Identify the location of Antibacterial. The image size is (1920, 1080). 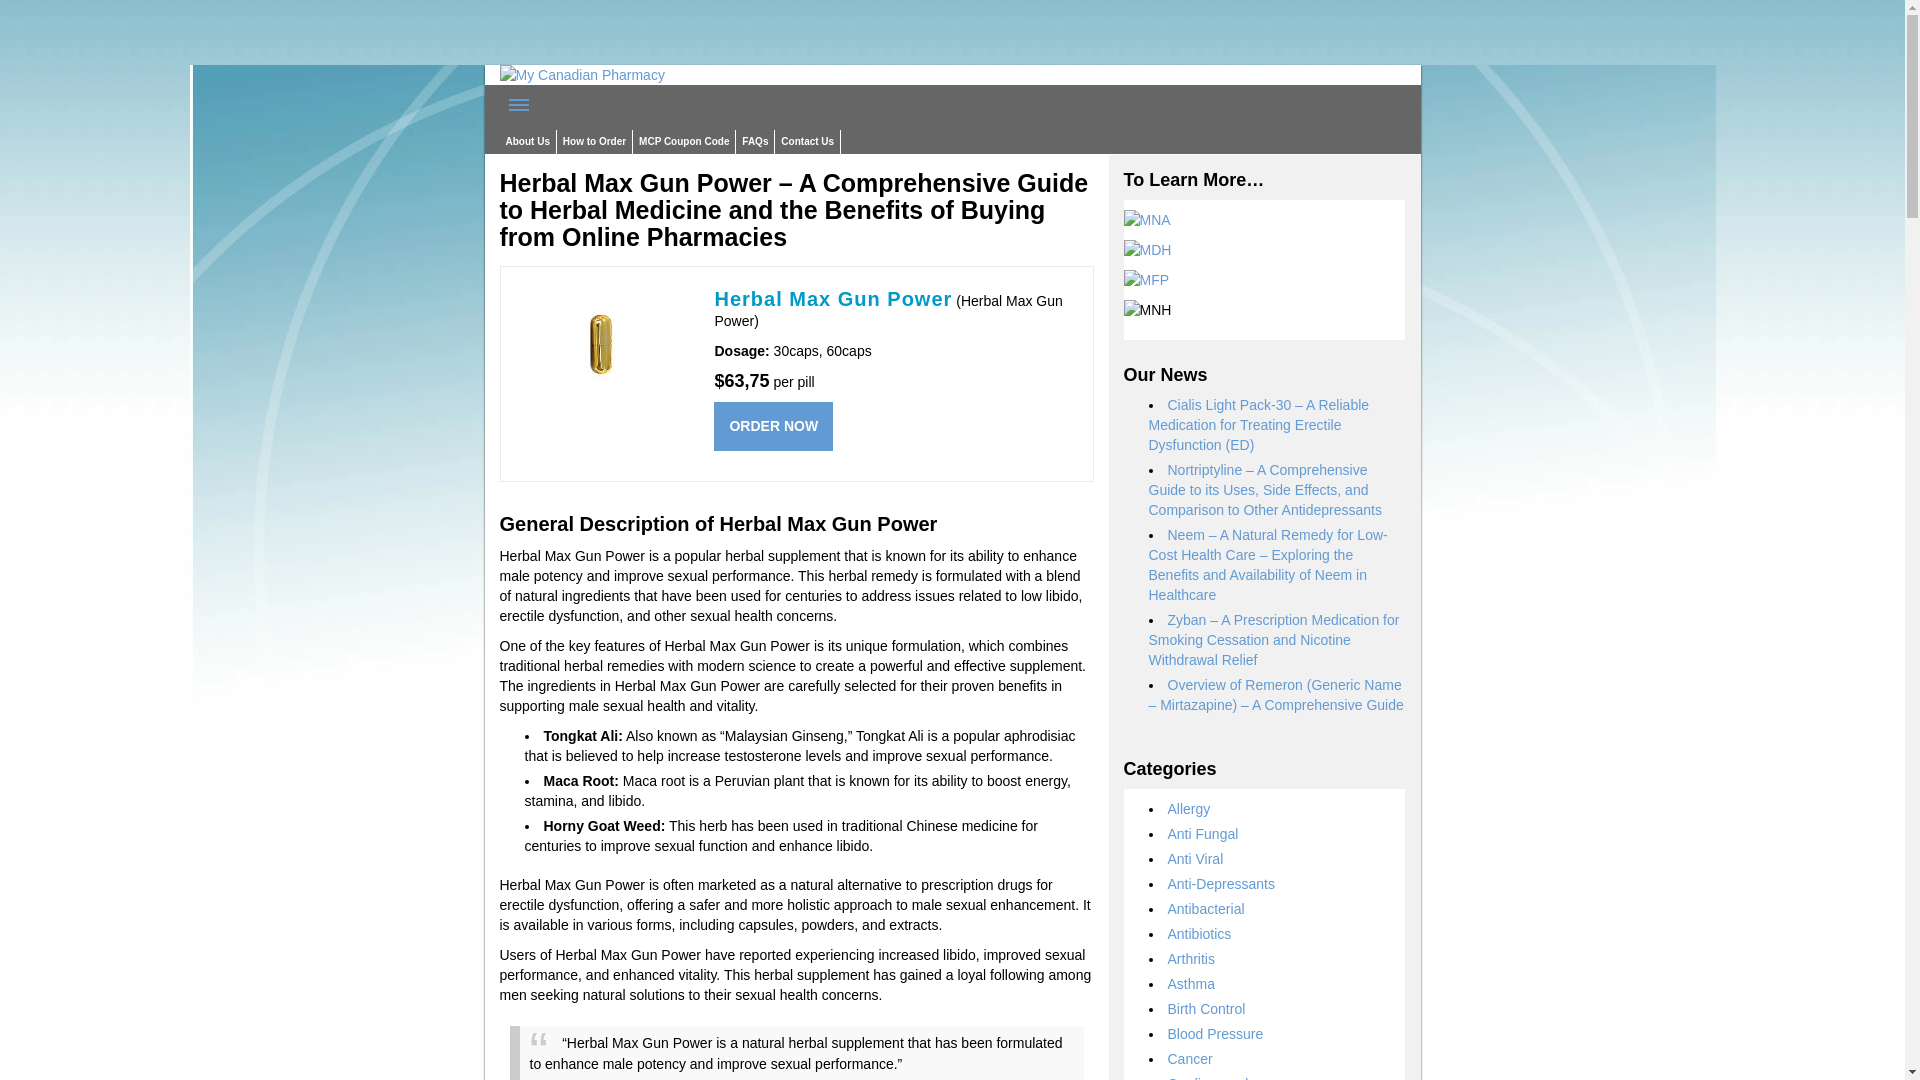
(1206, 908).